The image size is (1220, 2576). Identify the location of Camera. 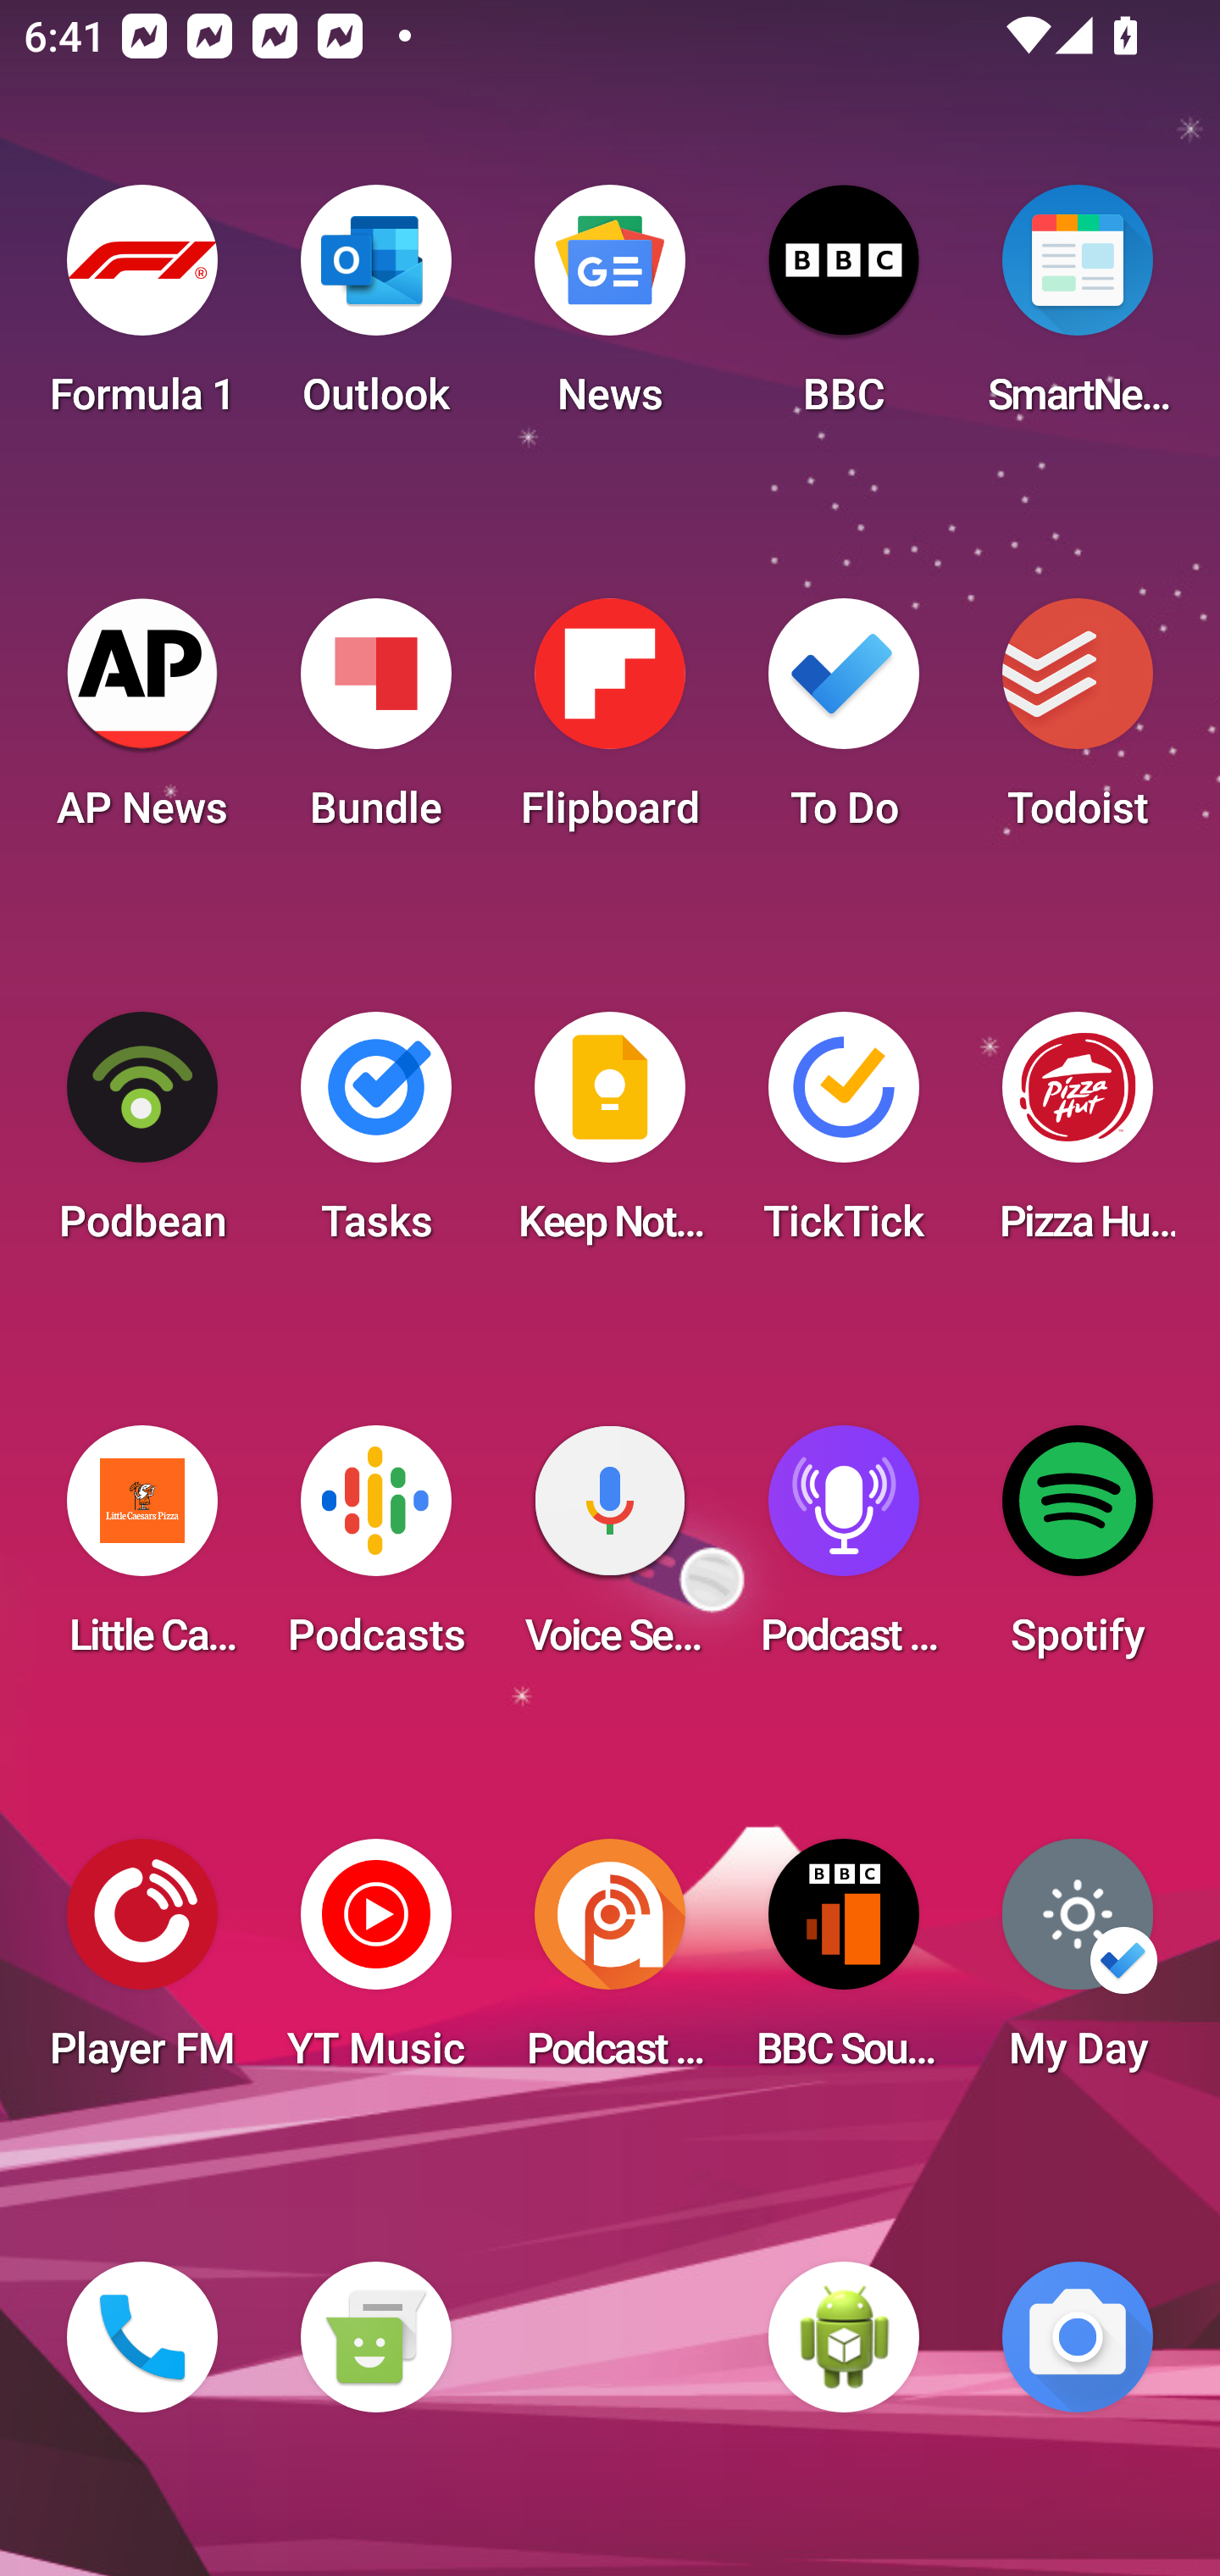
(1078, 2337).